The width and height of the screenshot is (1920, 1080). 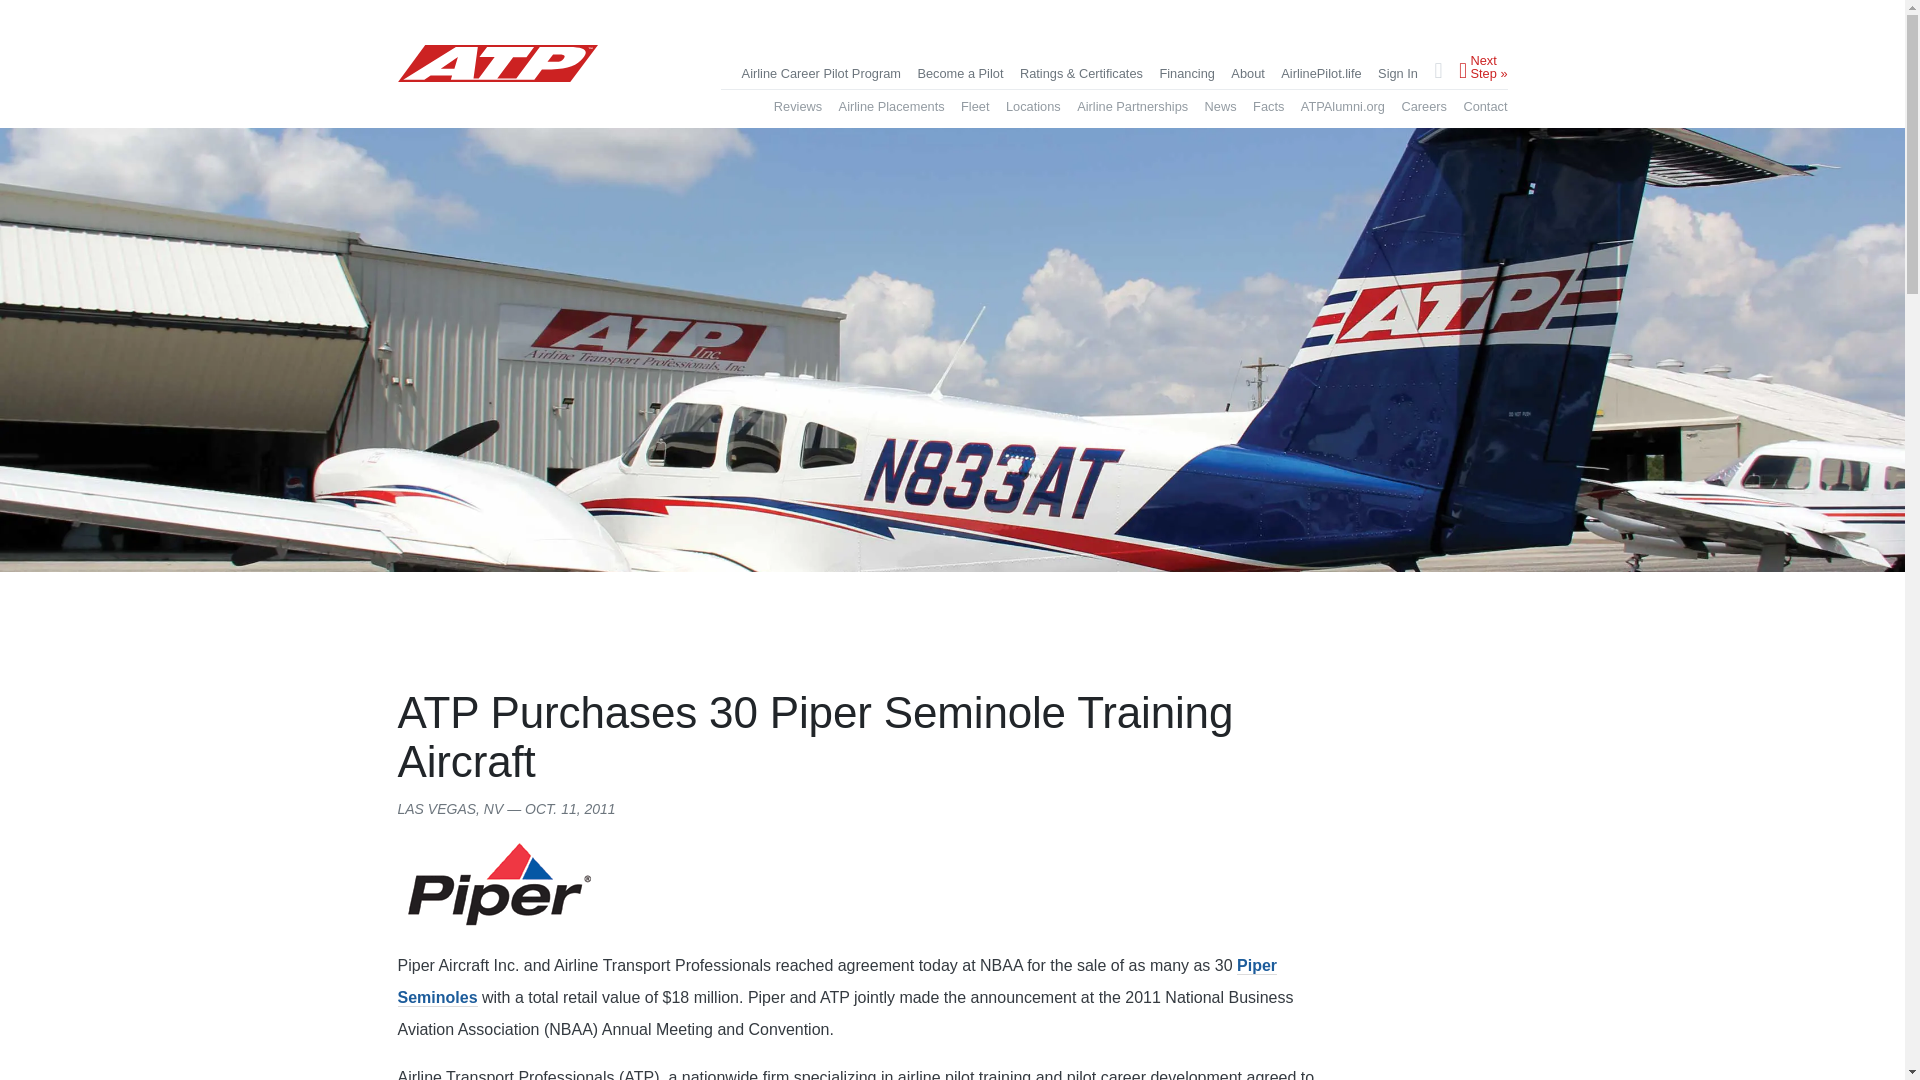 What do you see at coordinates (1187, 74) in the screenshot?
I see `Financing` at bounding box center [1187, 74].